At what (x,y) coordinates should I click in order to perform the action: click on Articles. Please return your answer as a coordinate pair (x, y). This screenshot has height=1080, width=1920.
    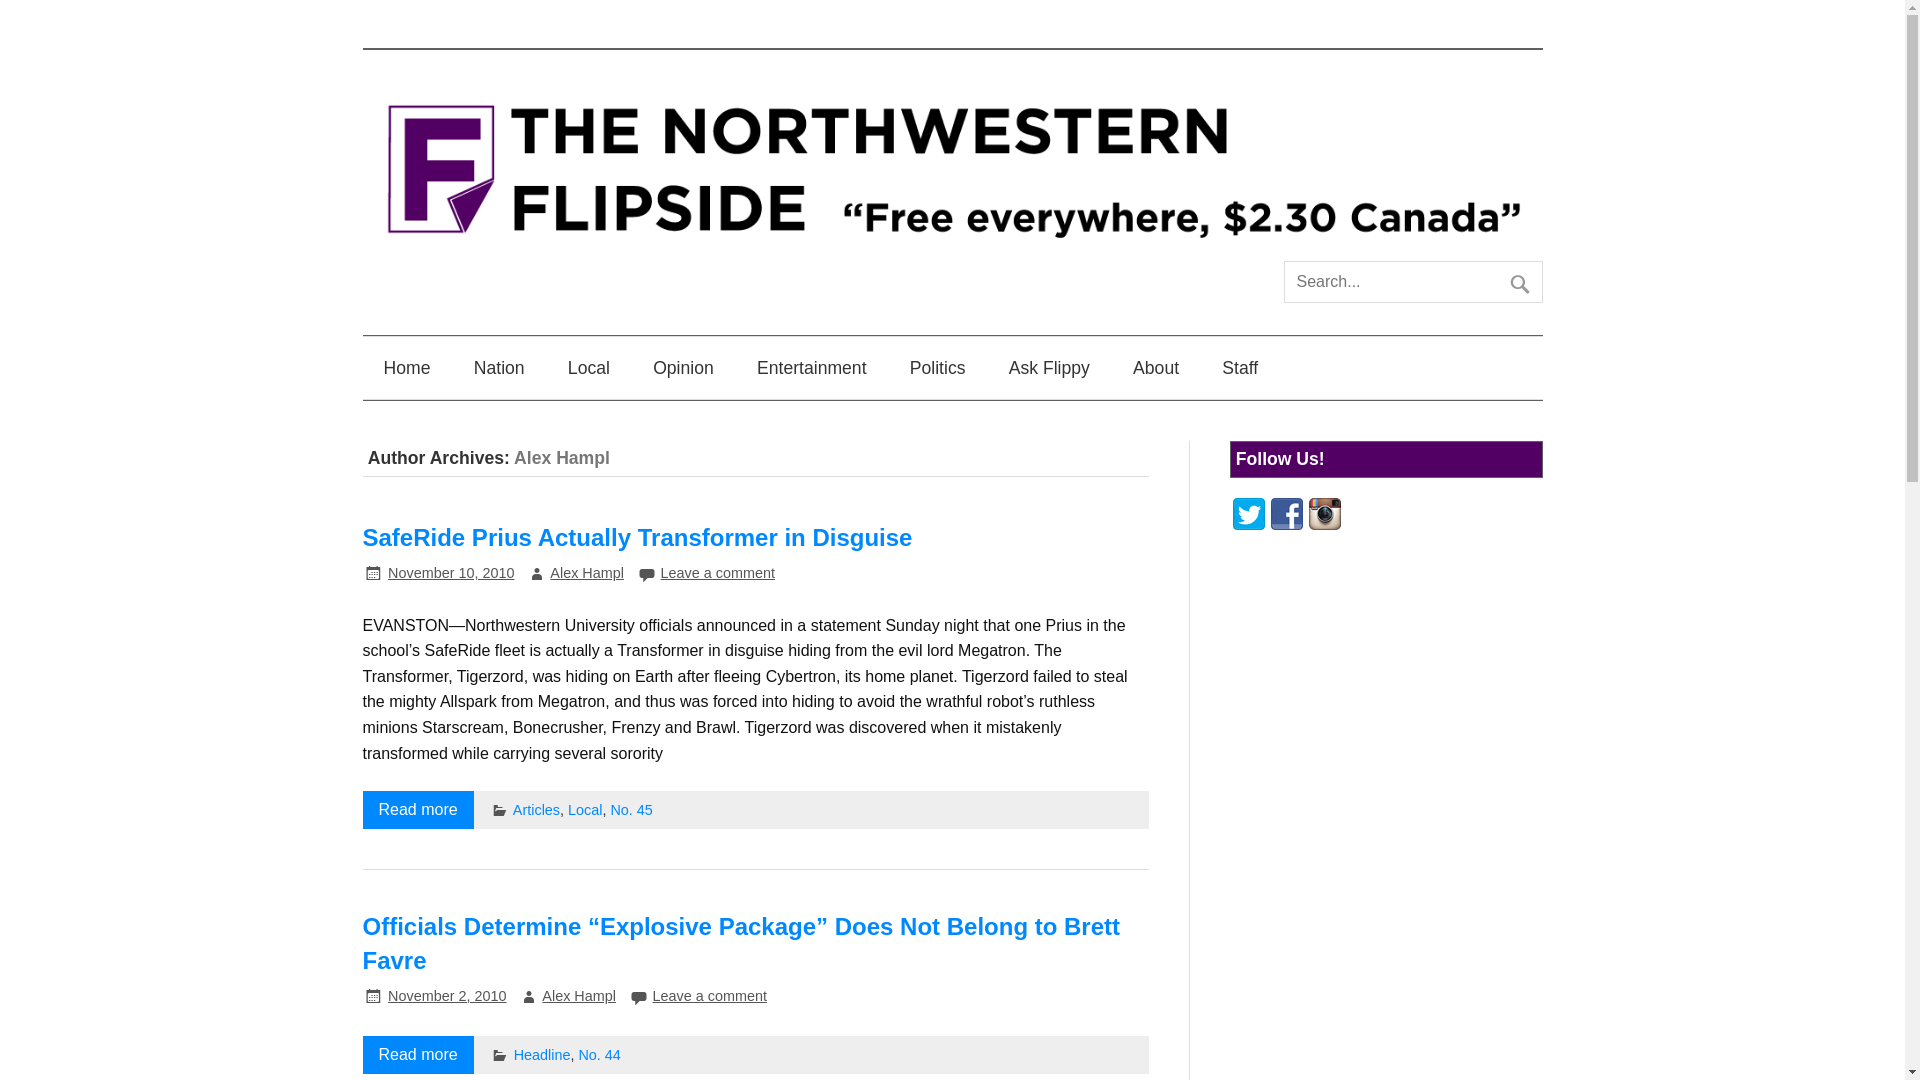
    Looking at the image, I should click on (536, 810).